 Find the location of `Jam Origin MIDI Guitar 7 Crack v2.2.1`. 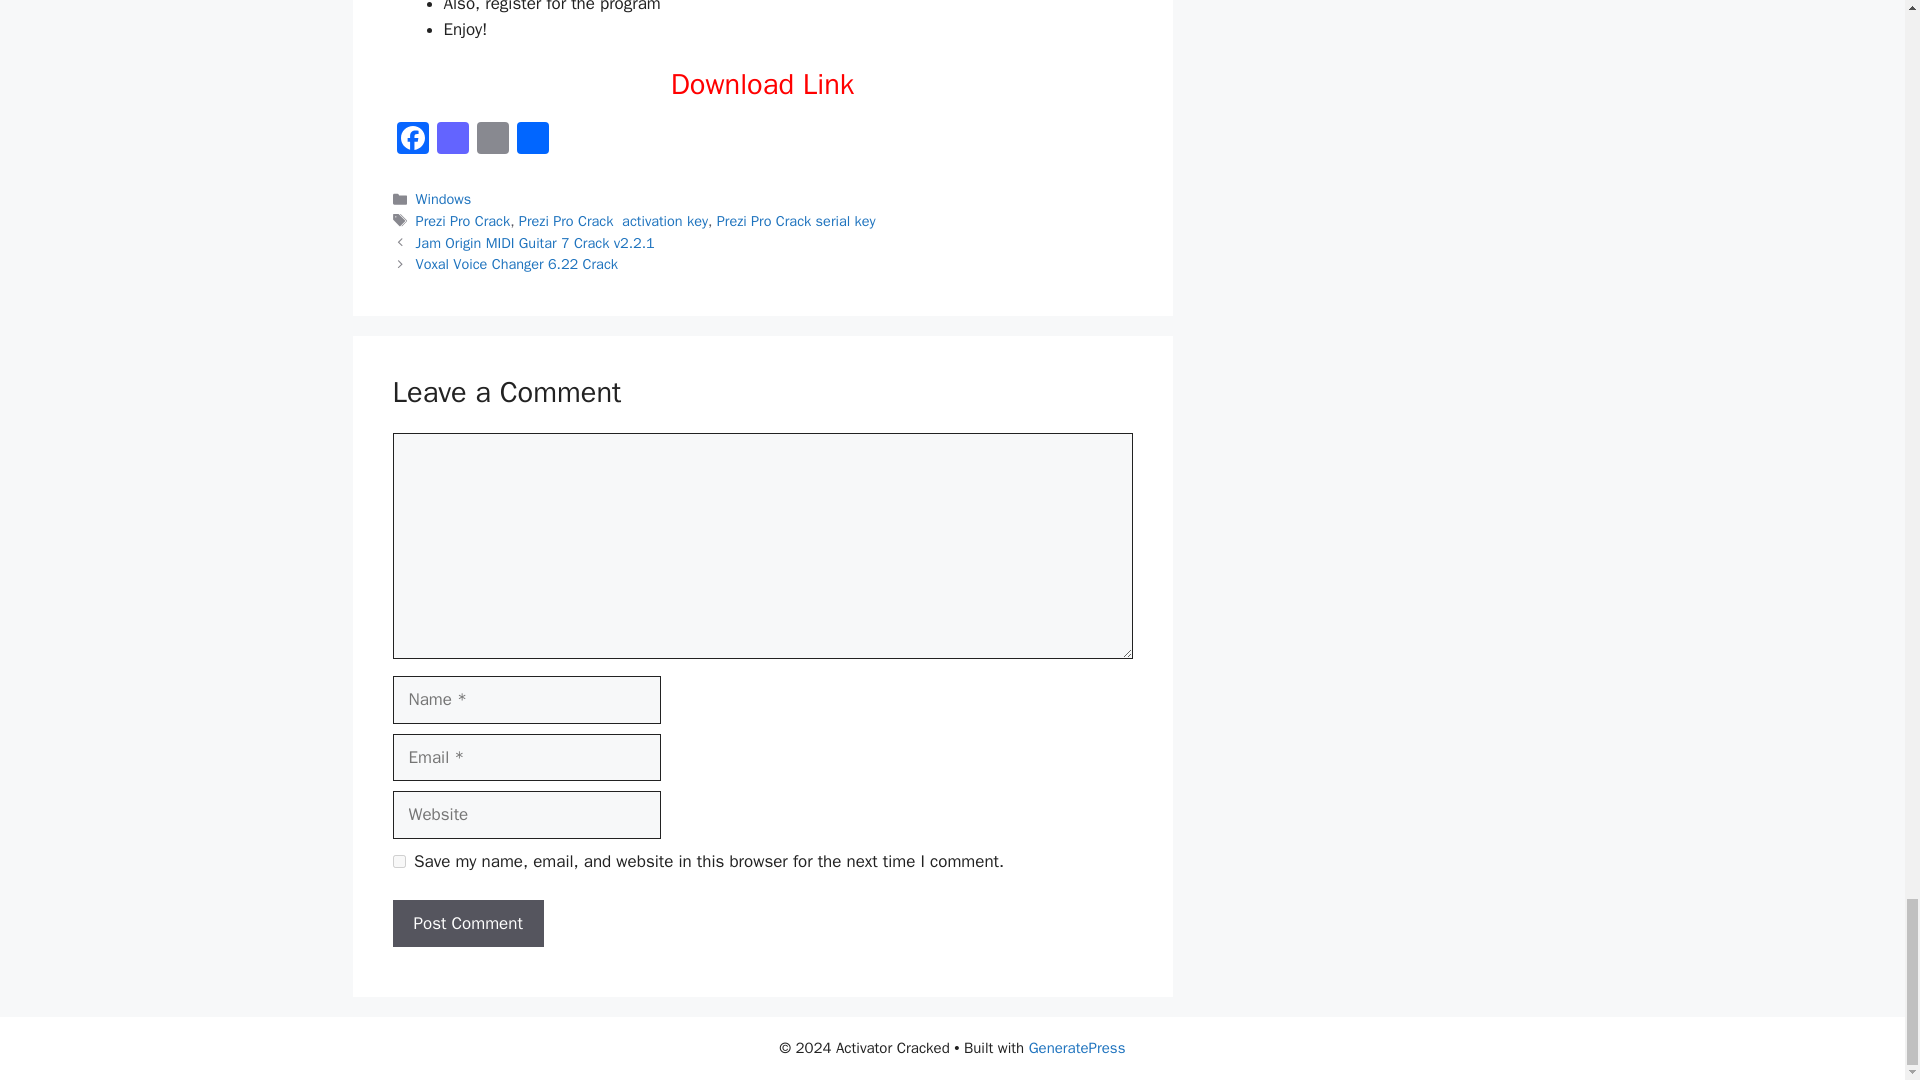

Jam Origin MIDI Guitar 7 Crack v2.2.1 is located at coordinates (535, 242).